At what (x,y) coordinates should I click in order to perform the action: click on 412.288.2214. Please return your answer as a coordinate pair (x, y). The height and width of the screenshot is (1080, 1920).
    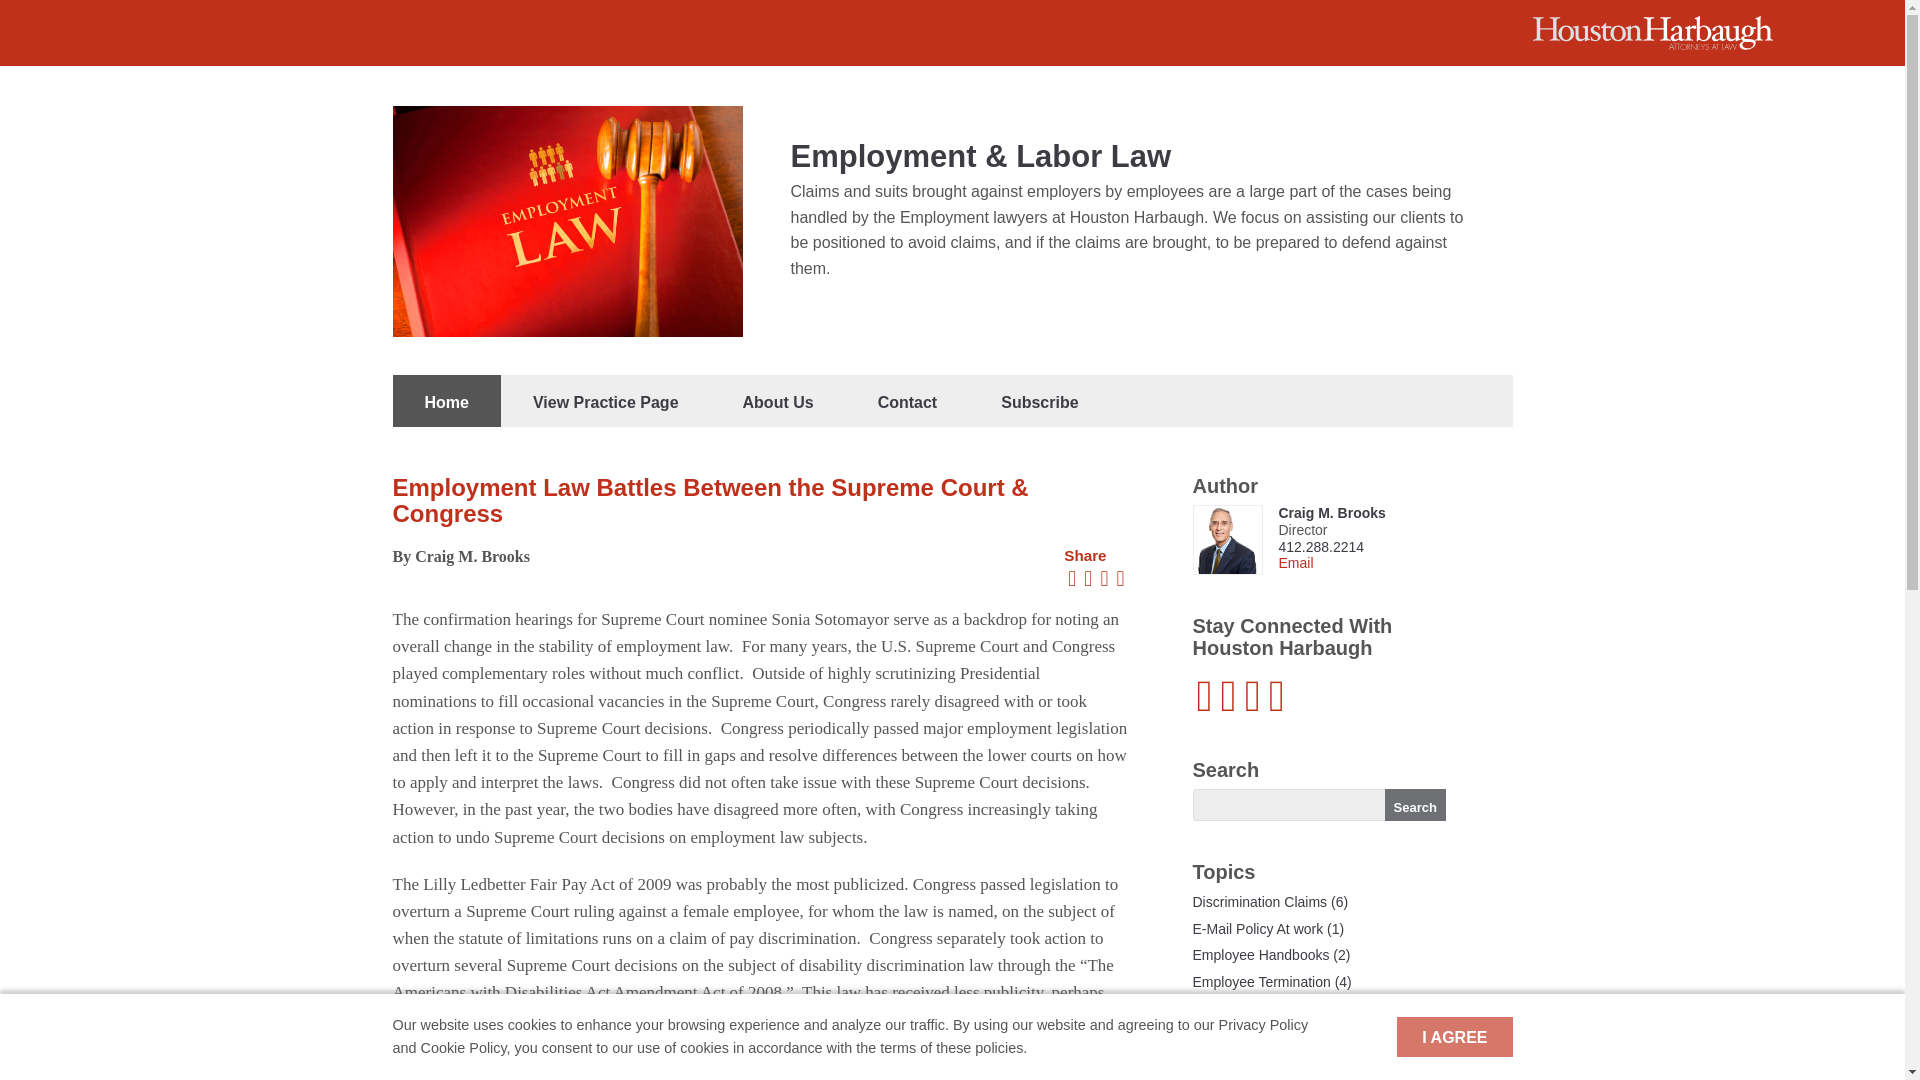
    Looking at the image, I should click on (1320, 546).